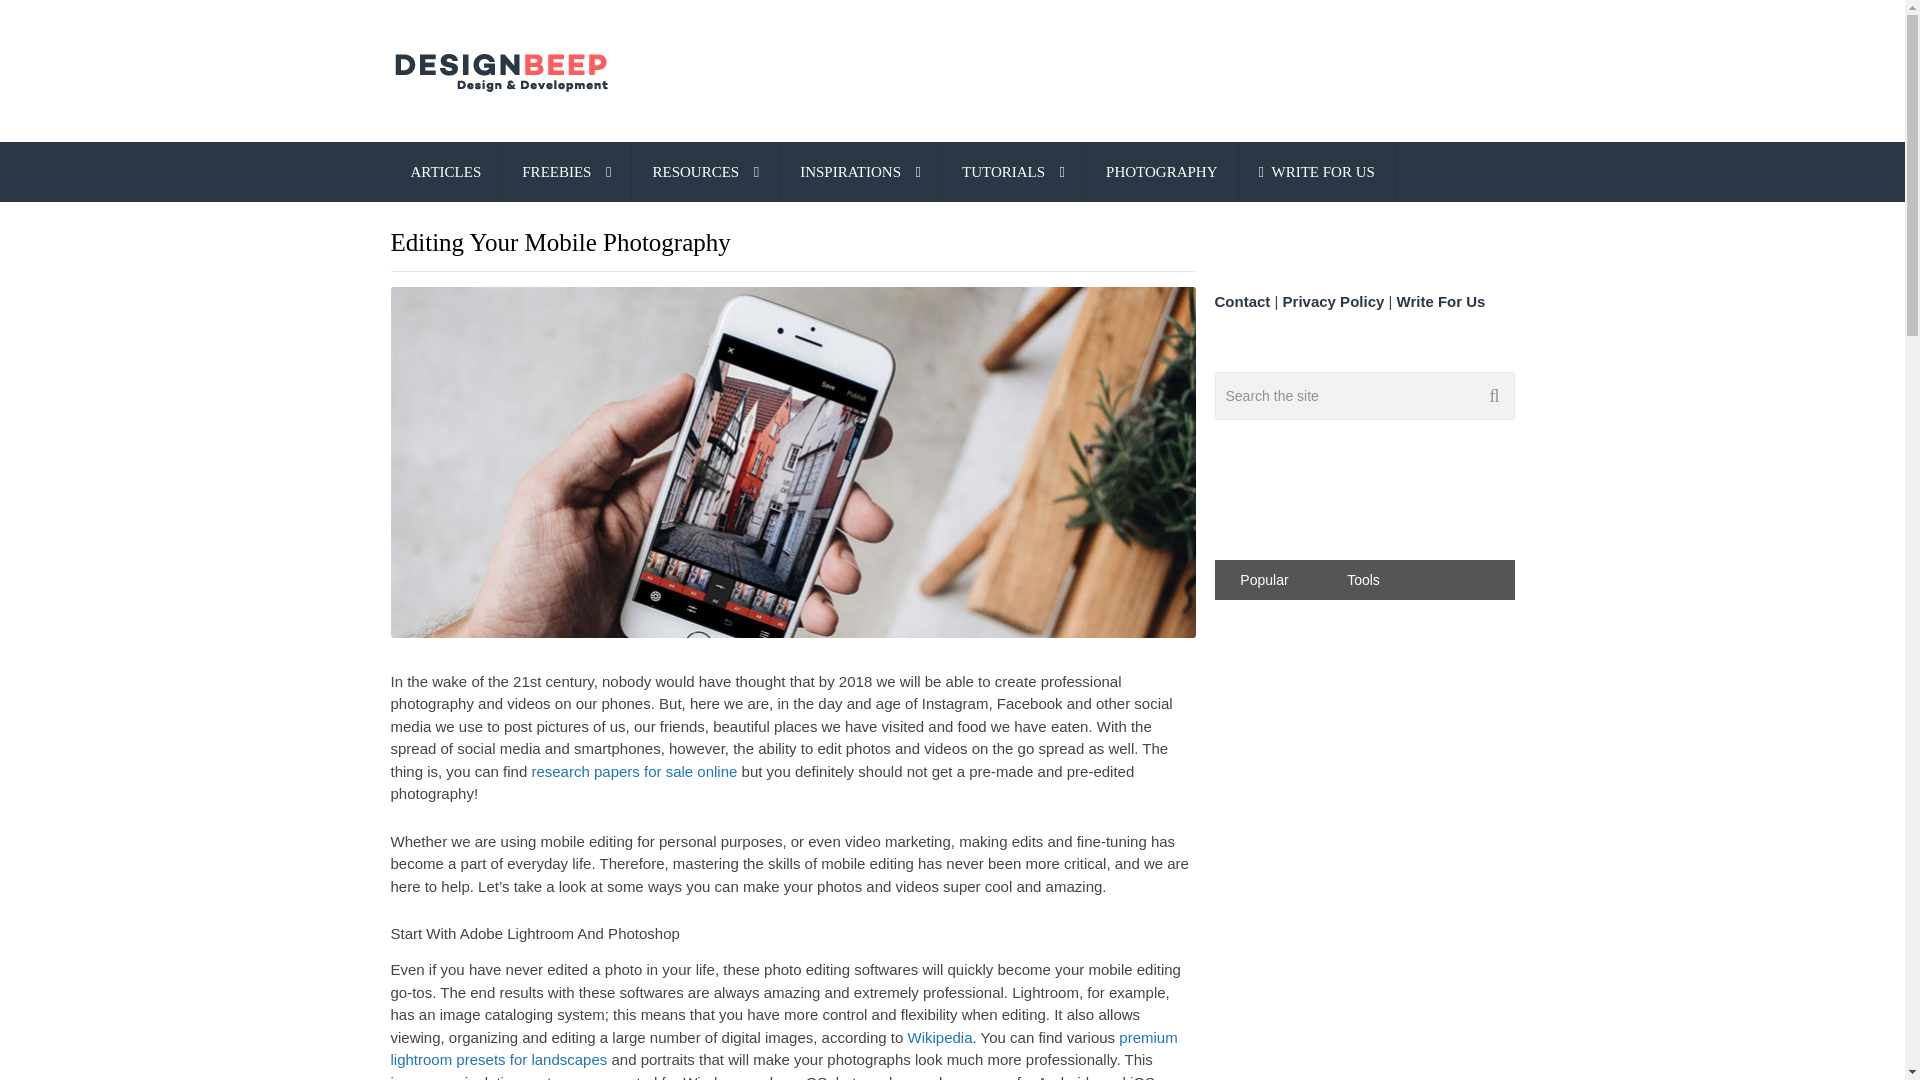 This screenshot has height=1080, width=1920. I want to click on ARTICLES, so click(445, 171).